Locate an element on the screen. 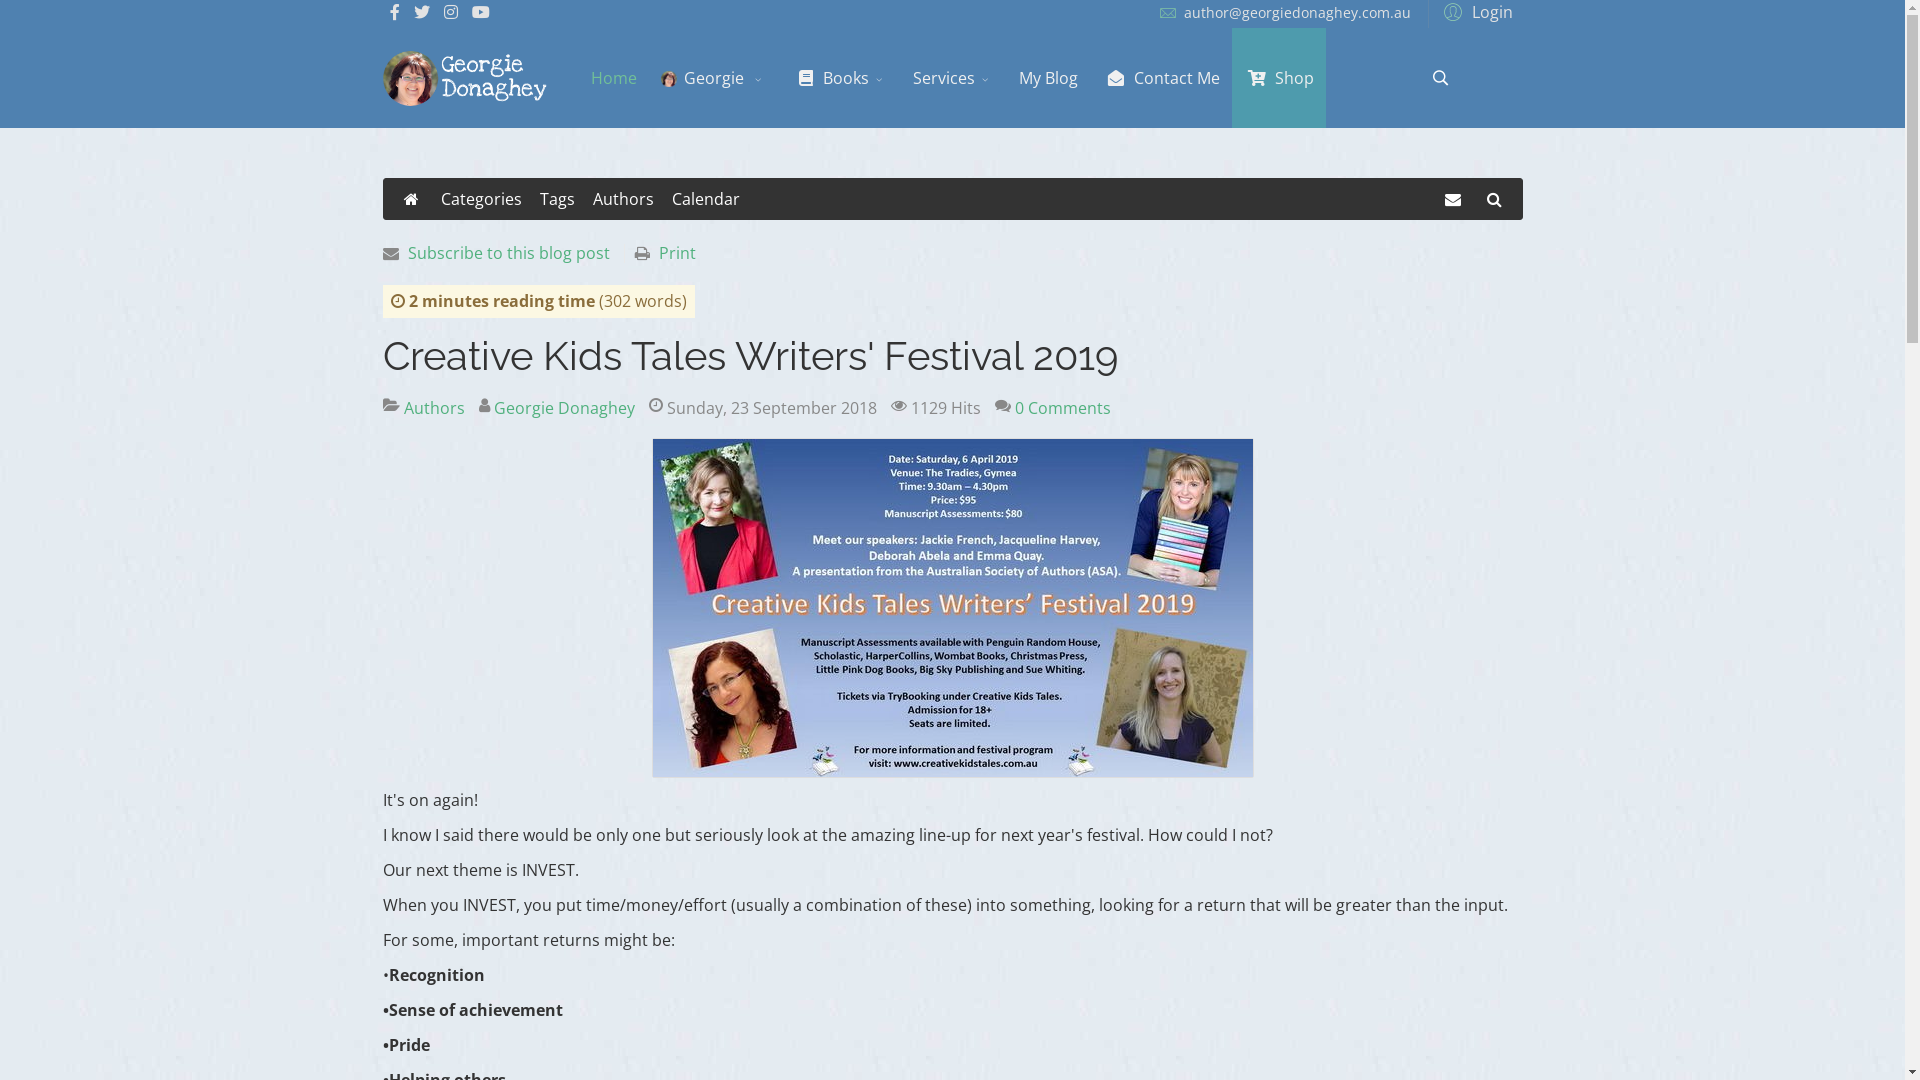 This screenshot has width=1920, height=1080. Login is located at coordinates (1476, 11).